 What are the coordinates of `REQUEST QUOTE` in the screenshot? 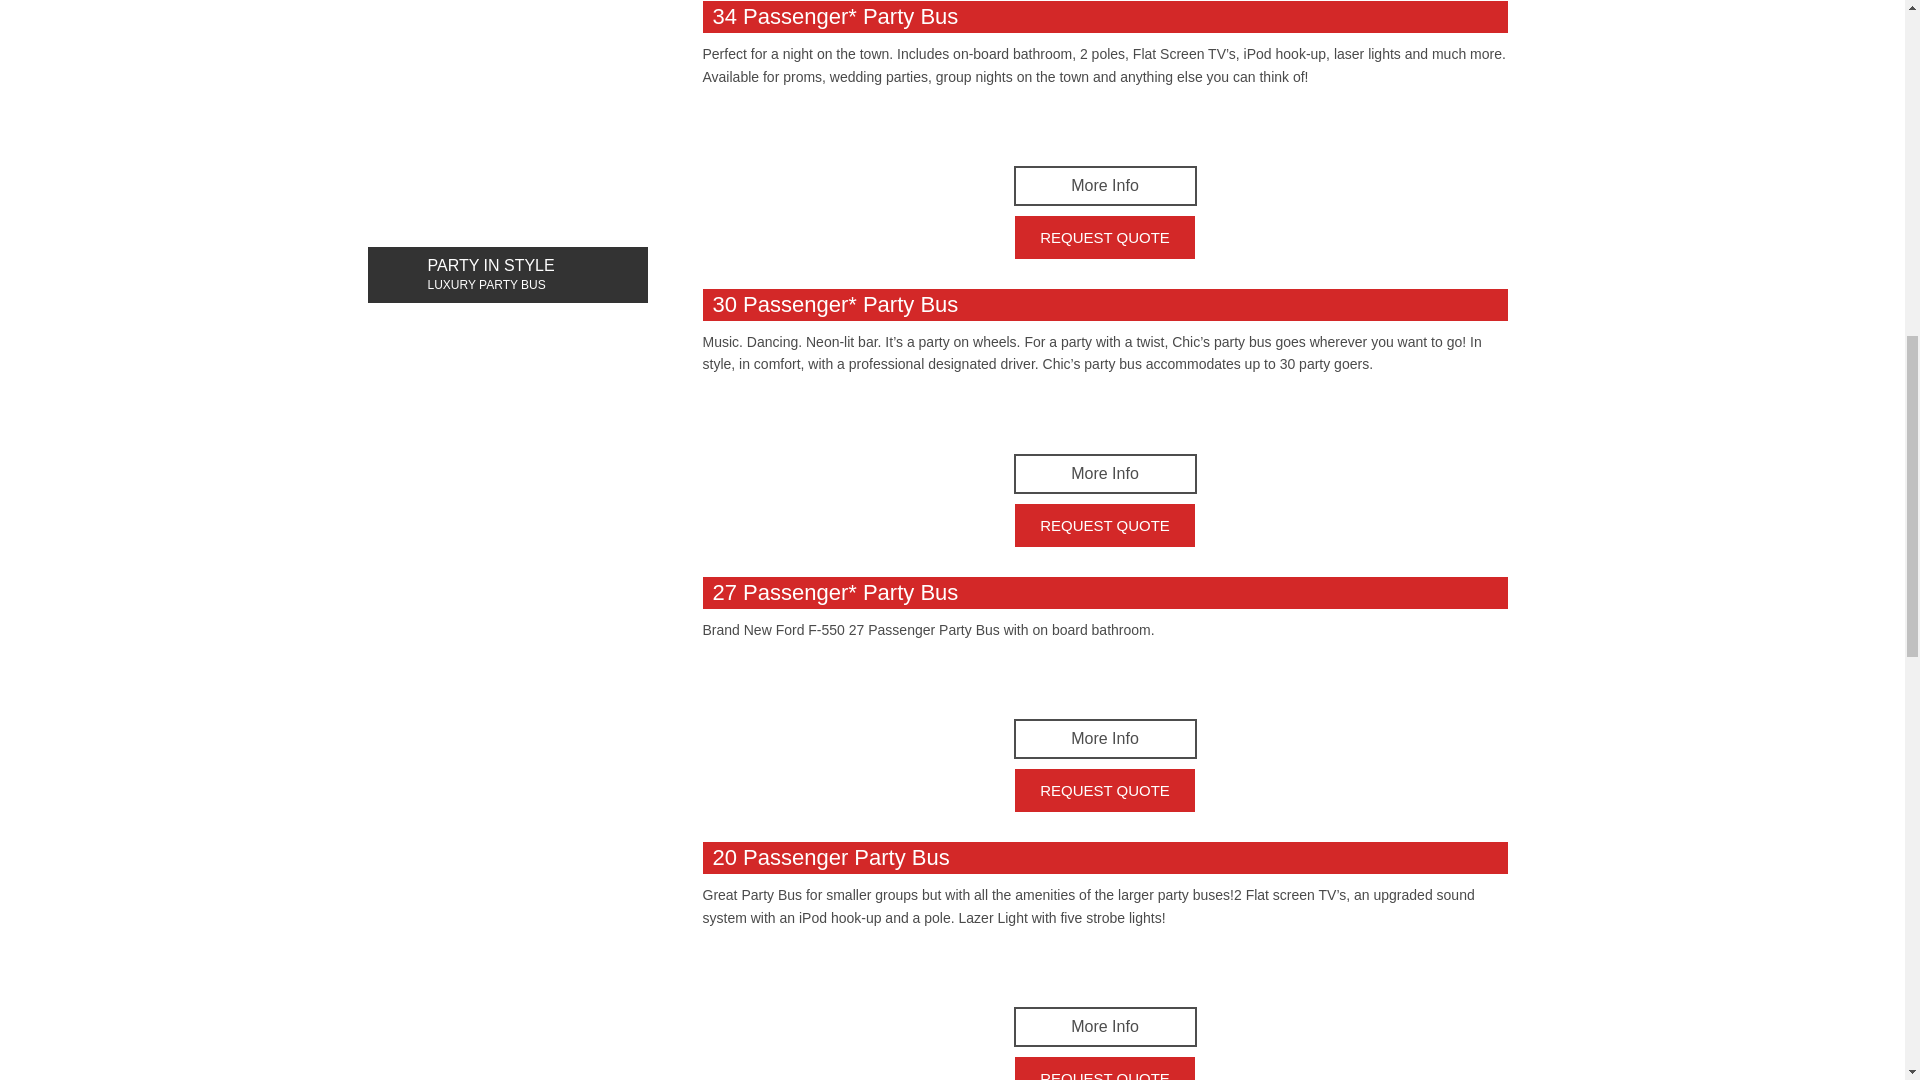 It's located at (1104, 790).